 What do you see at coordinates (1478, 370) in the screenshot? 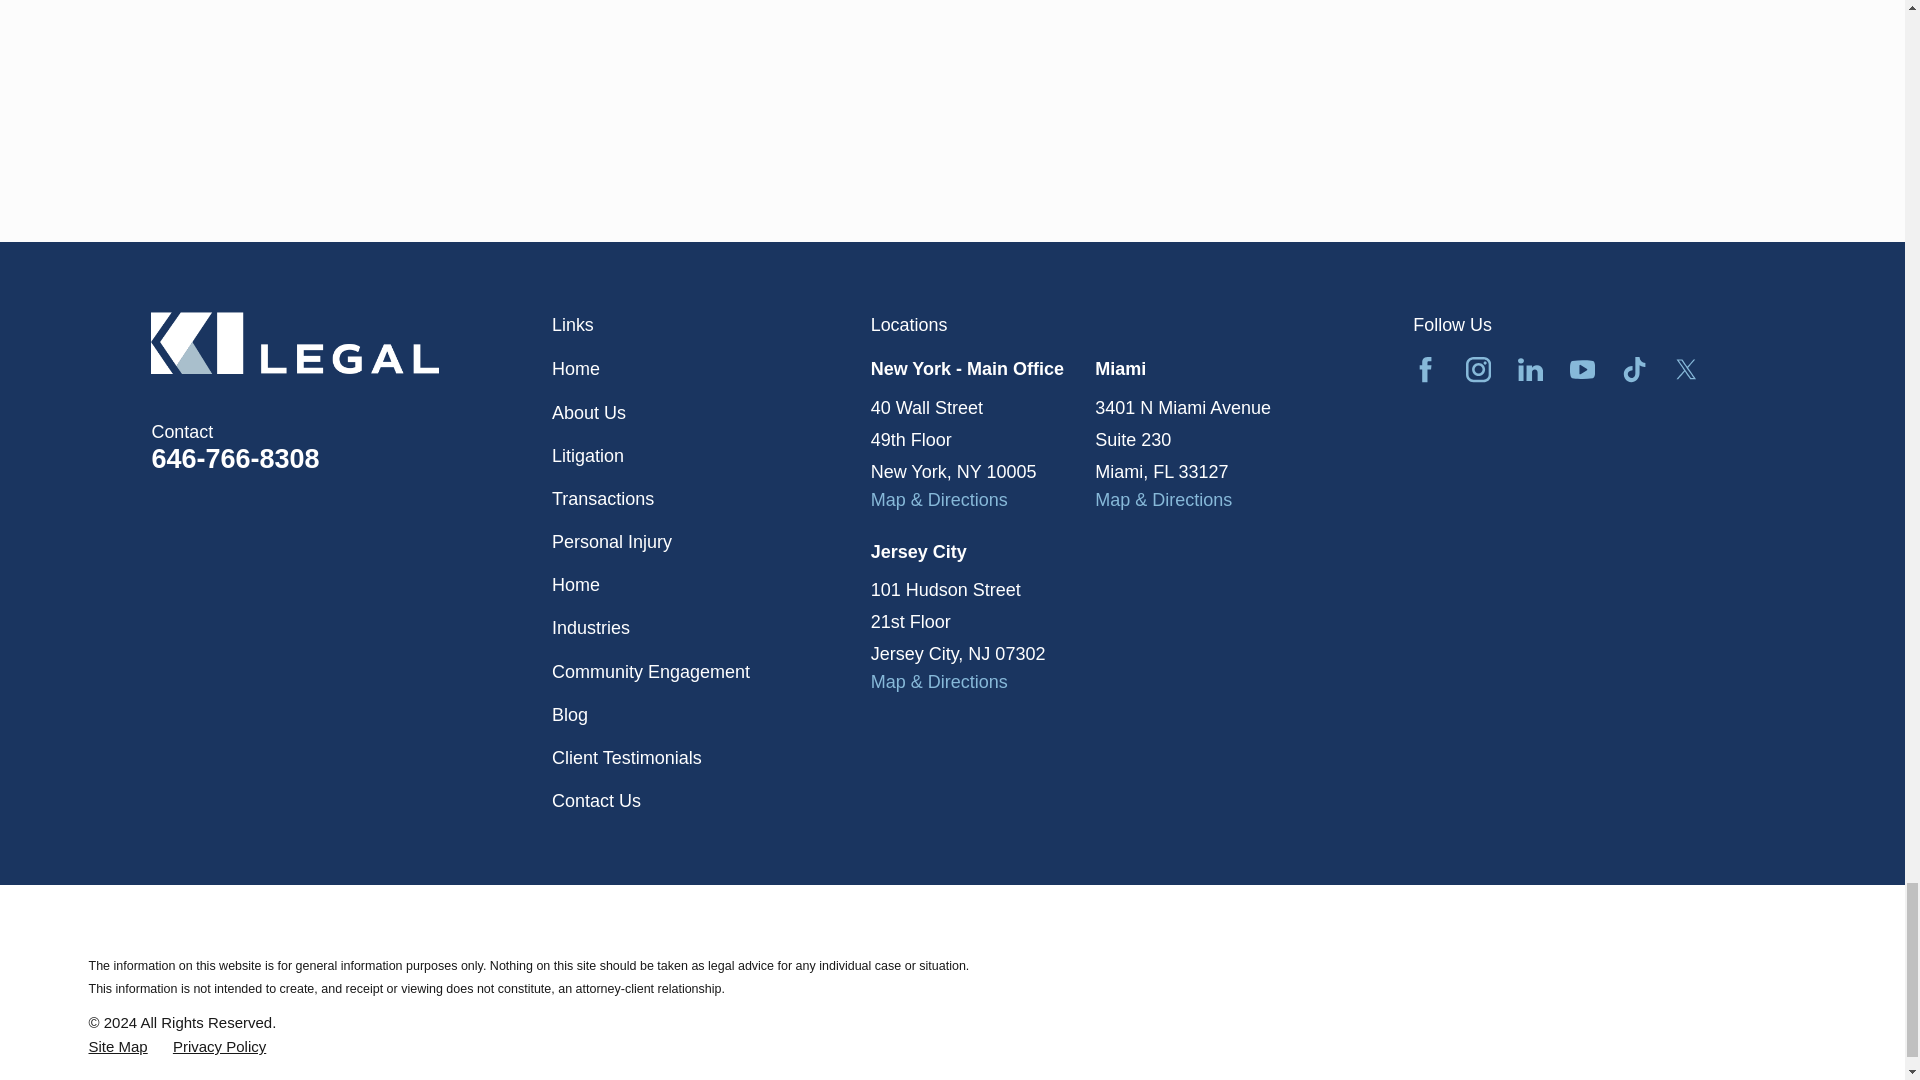
I see `Instagram` at bounding box center [1478, 370].